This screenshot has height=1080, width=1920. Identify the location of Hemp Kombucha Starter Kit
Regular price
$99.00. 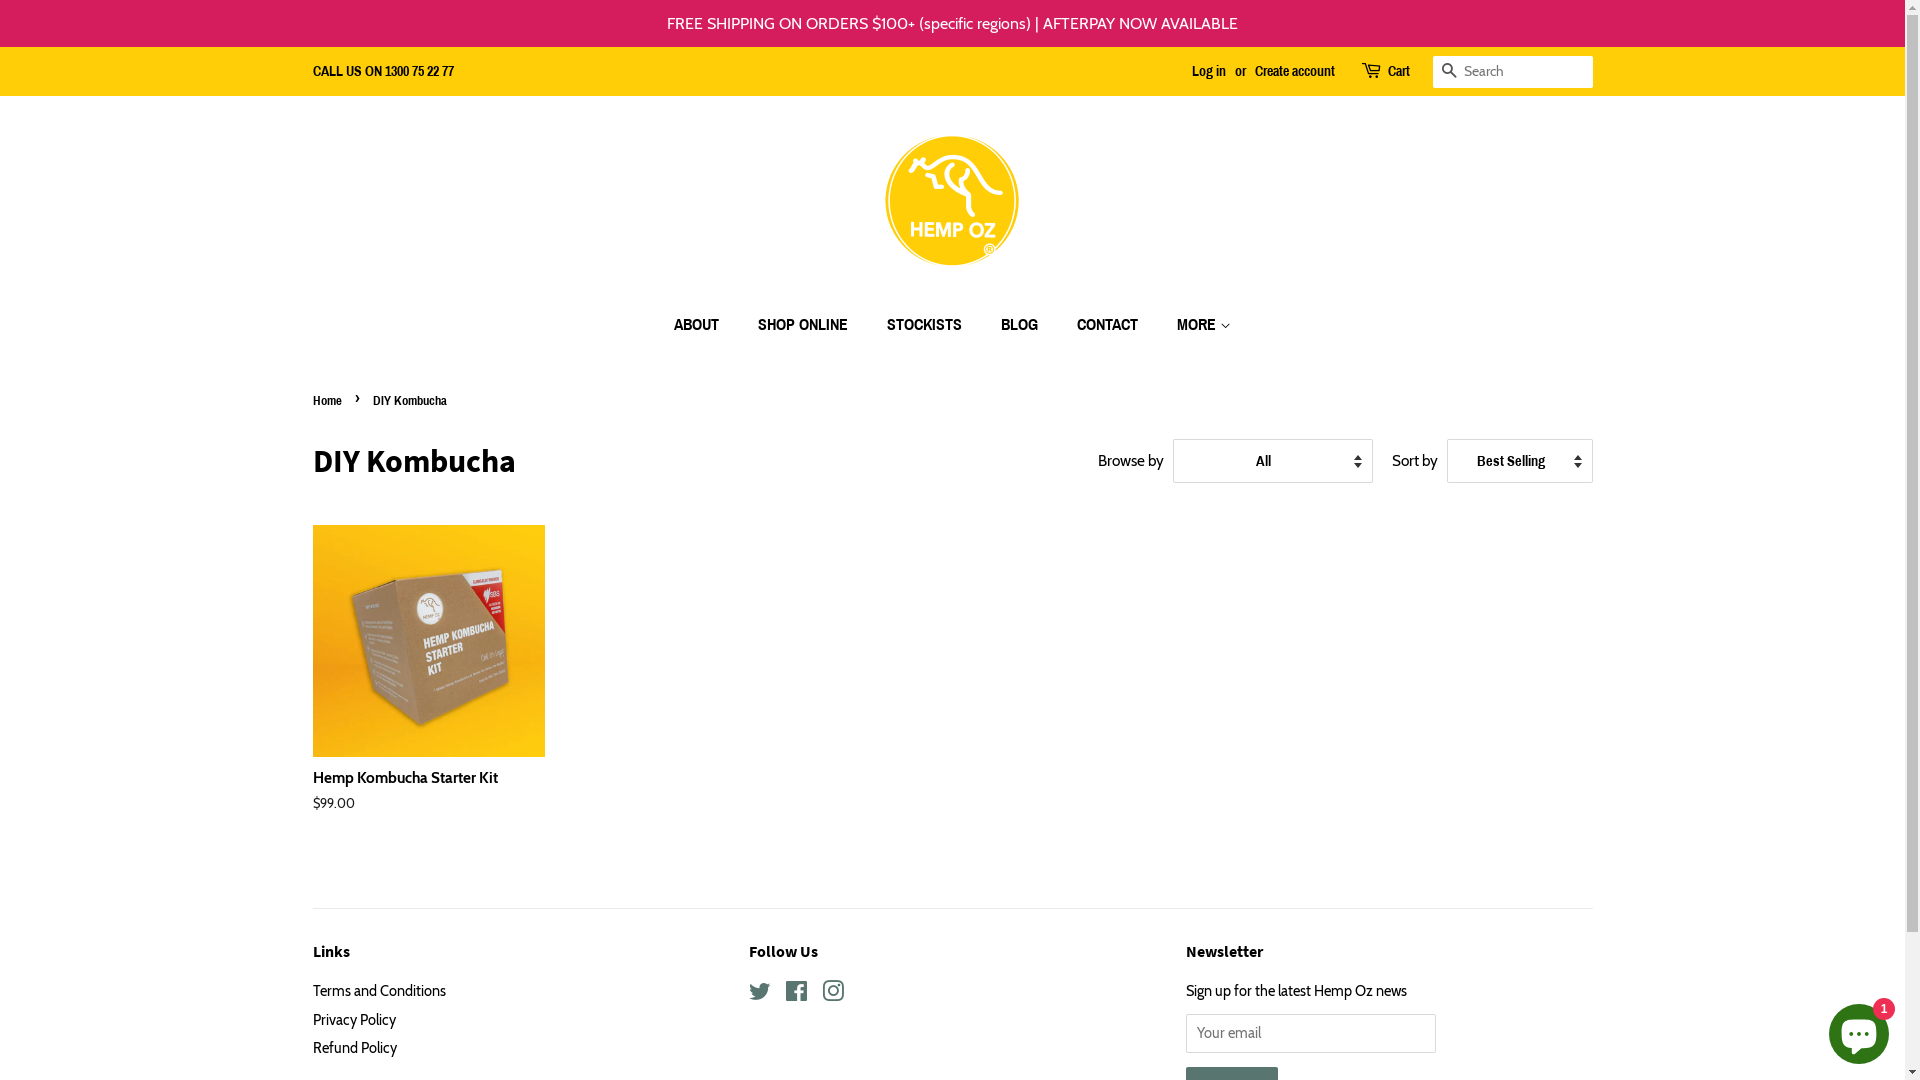
(428, 686).